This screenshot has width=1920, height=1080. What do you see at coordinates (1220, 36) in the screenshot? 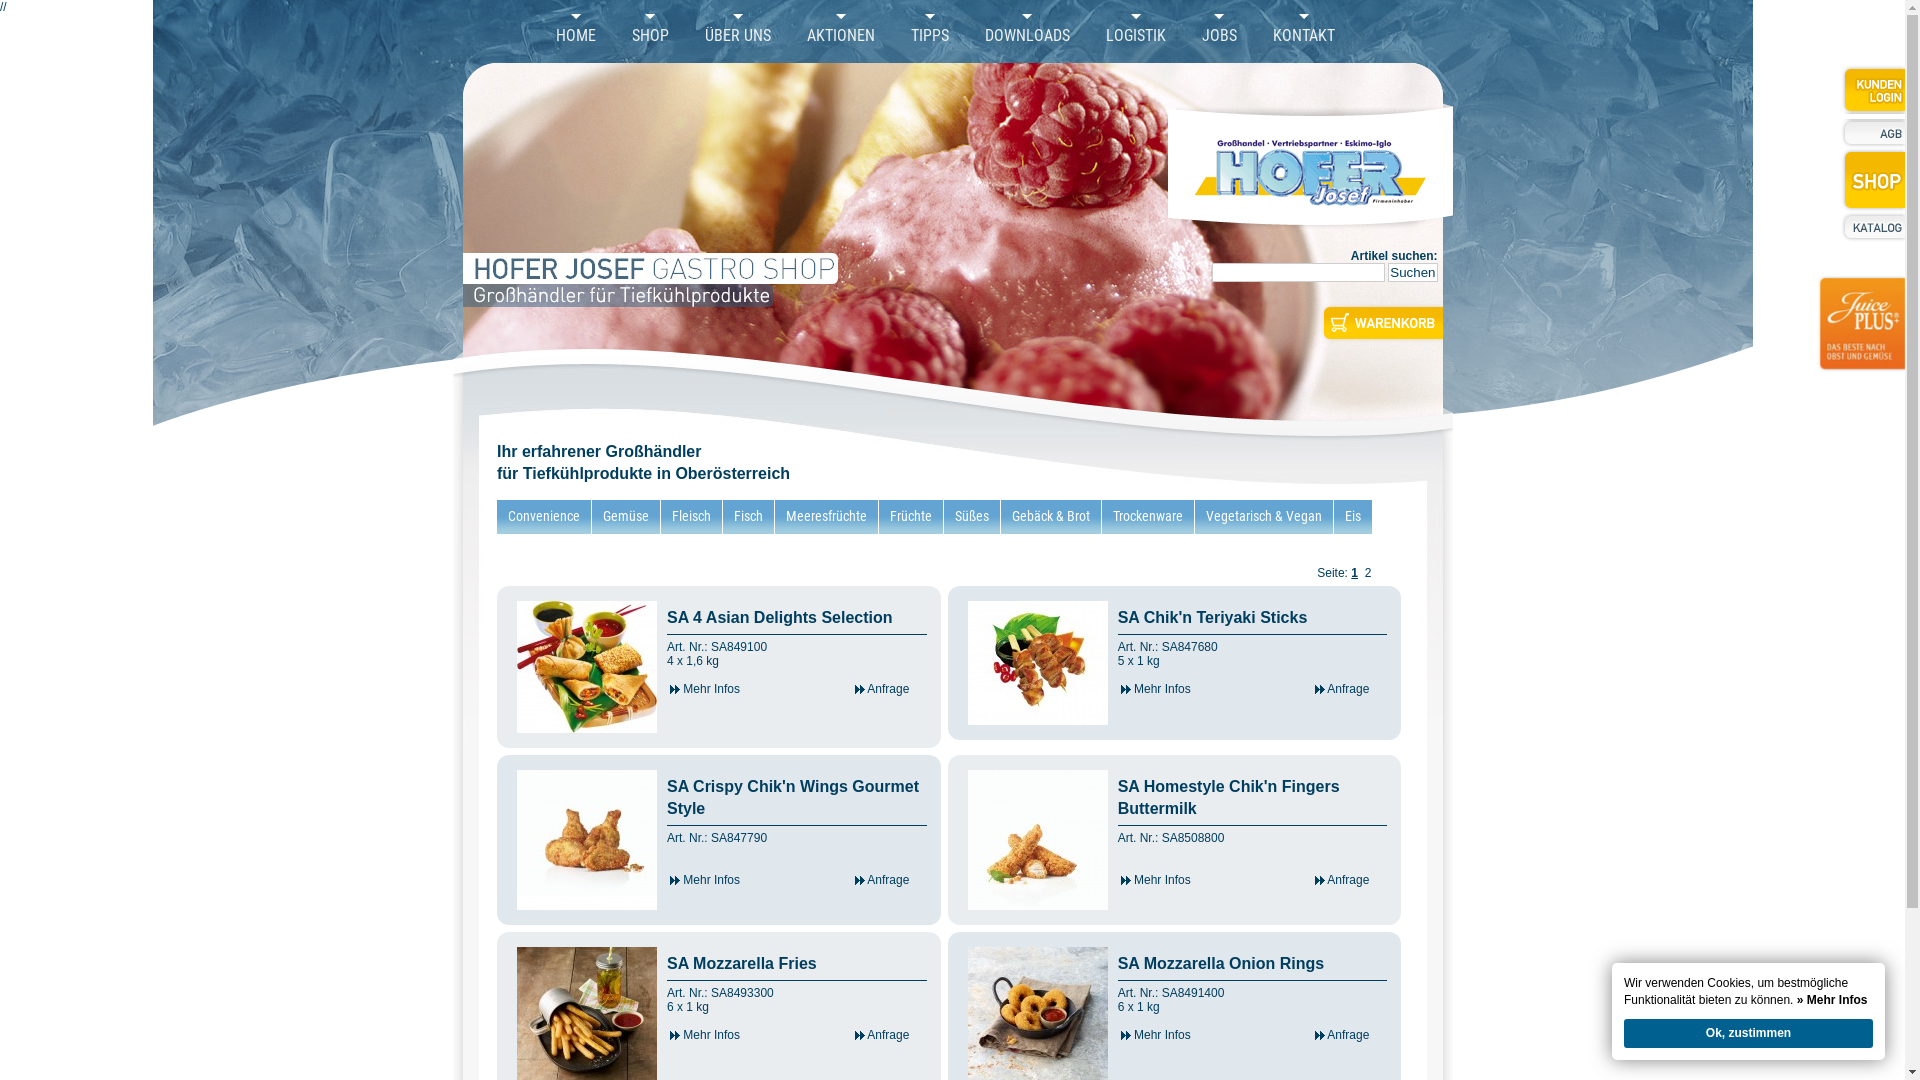
I see `JOBS` at bounding box center [1220, 36].